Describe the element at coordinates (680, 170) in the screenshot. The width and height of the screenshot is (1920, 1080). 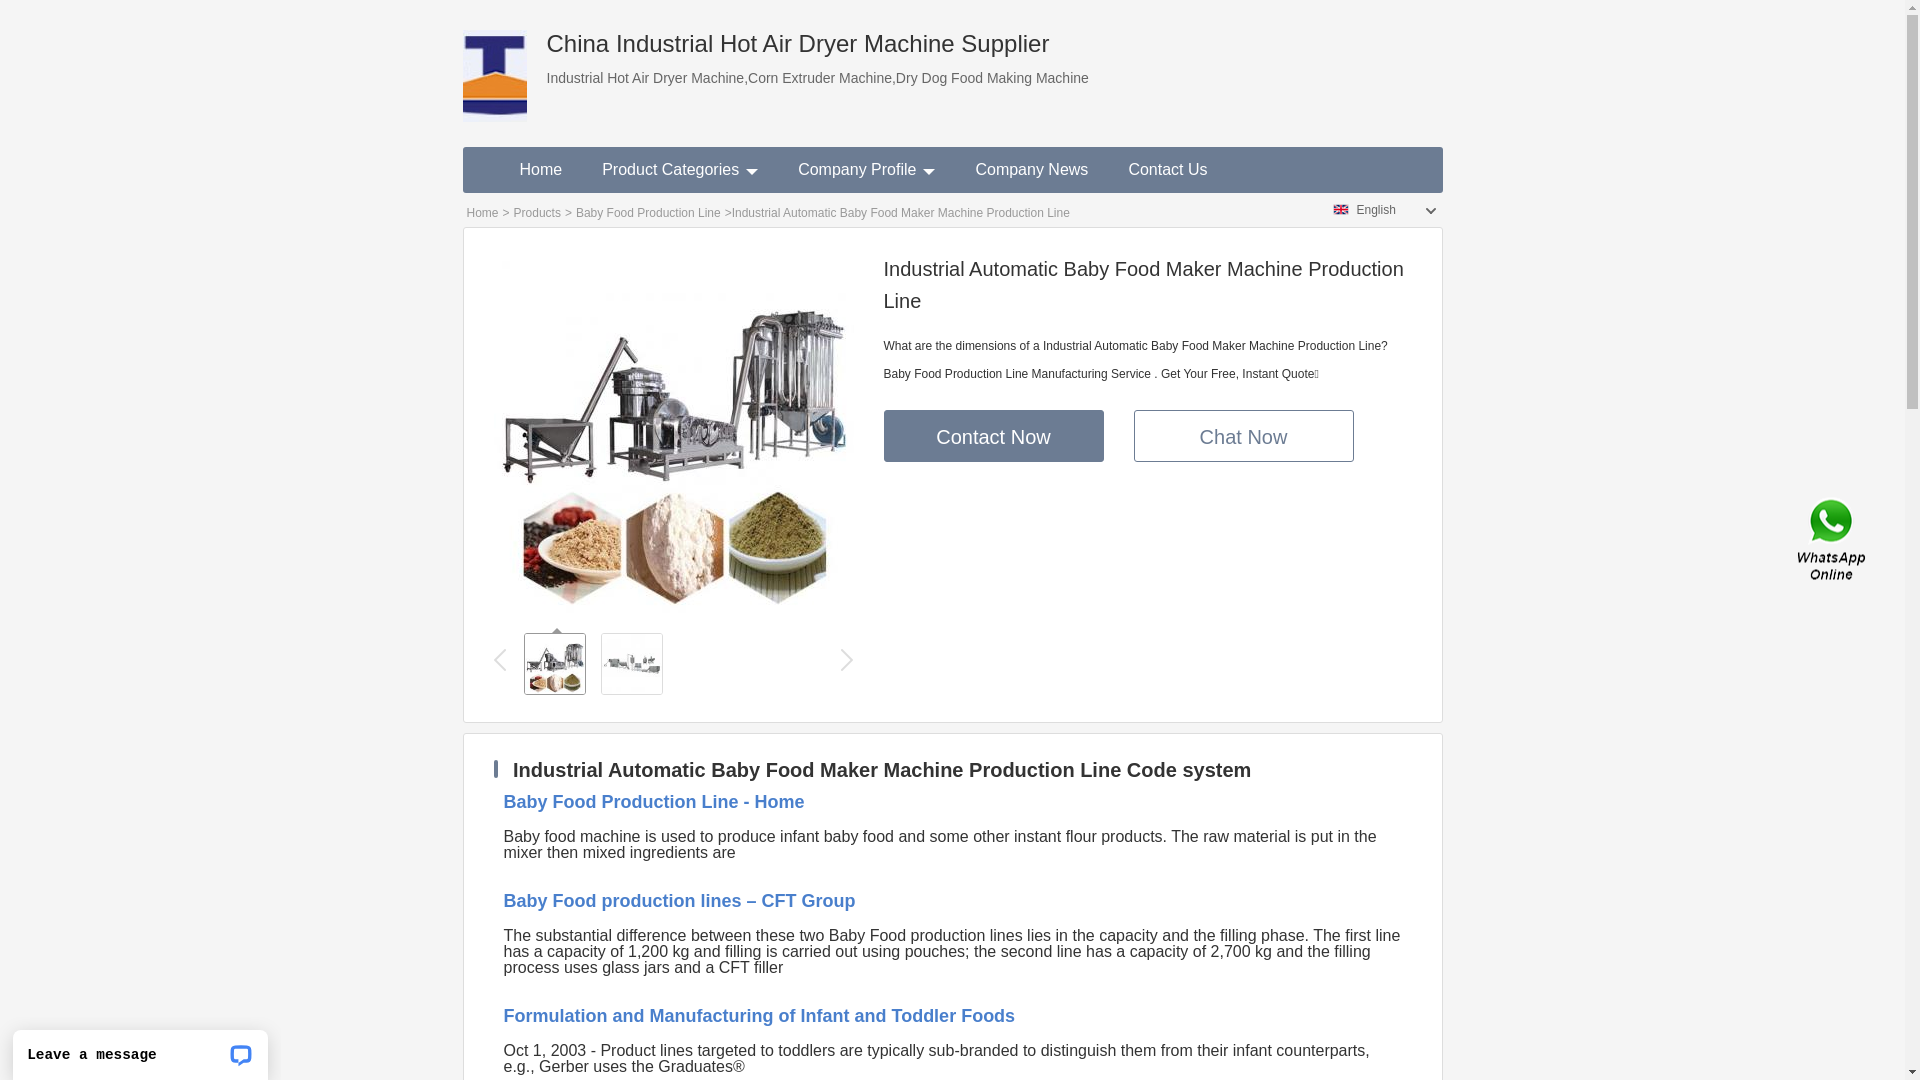
I see `Product Categories` at that location.